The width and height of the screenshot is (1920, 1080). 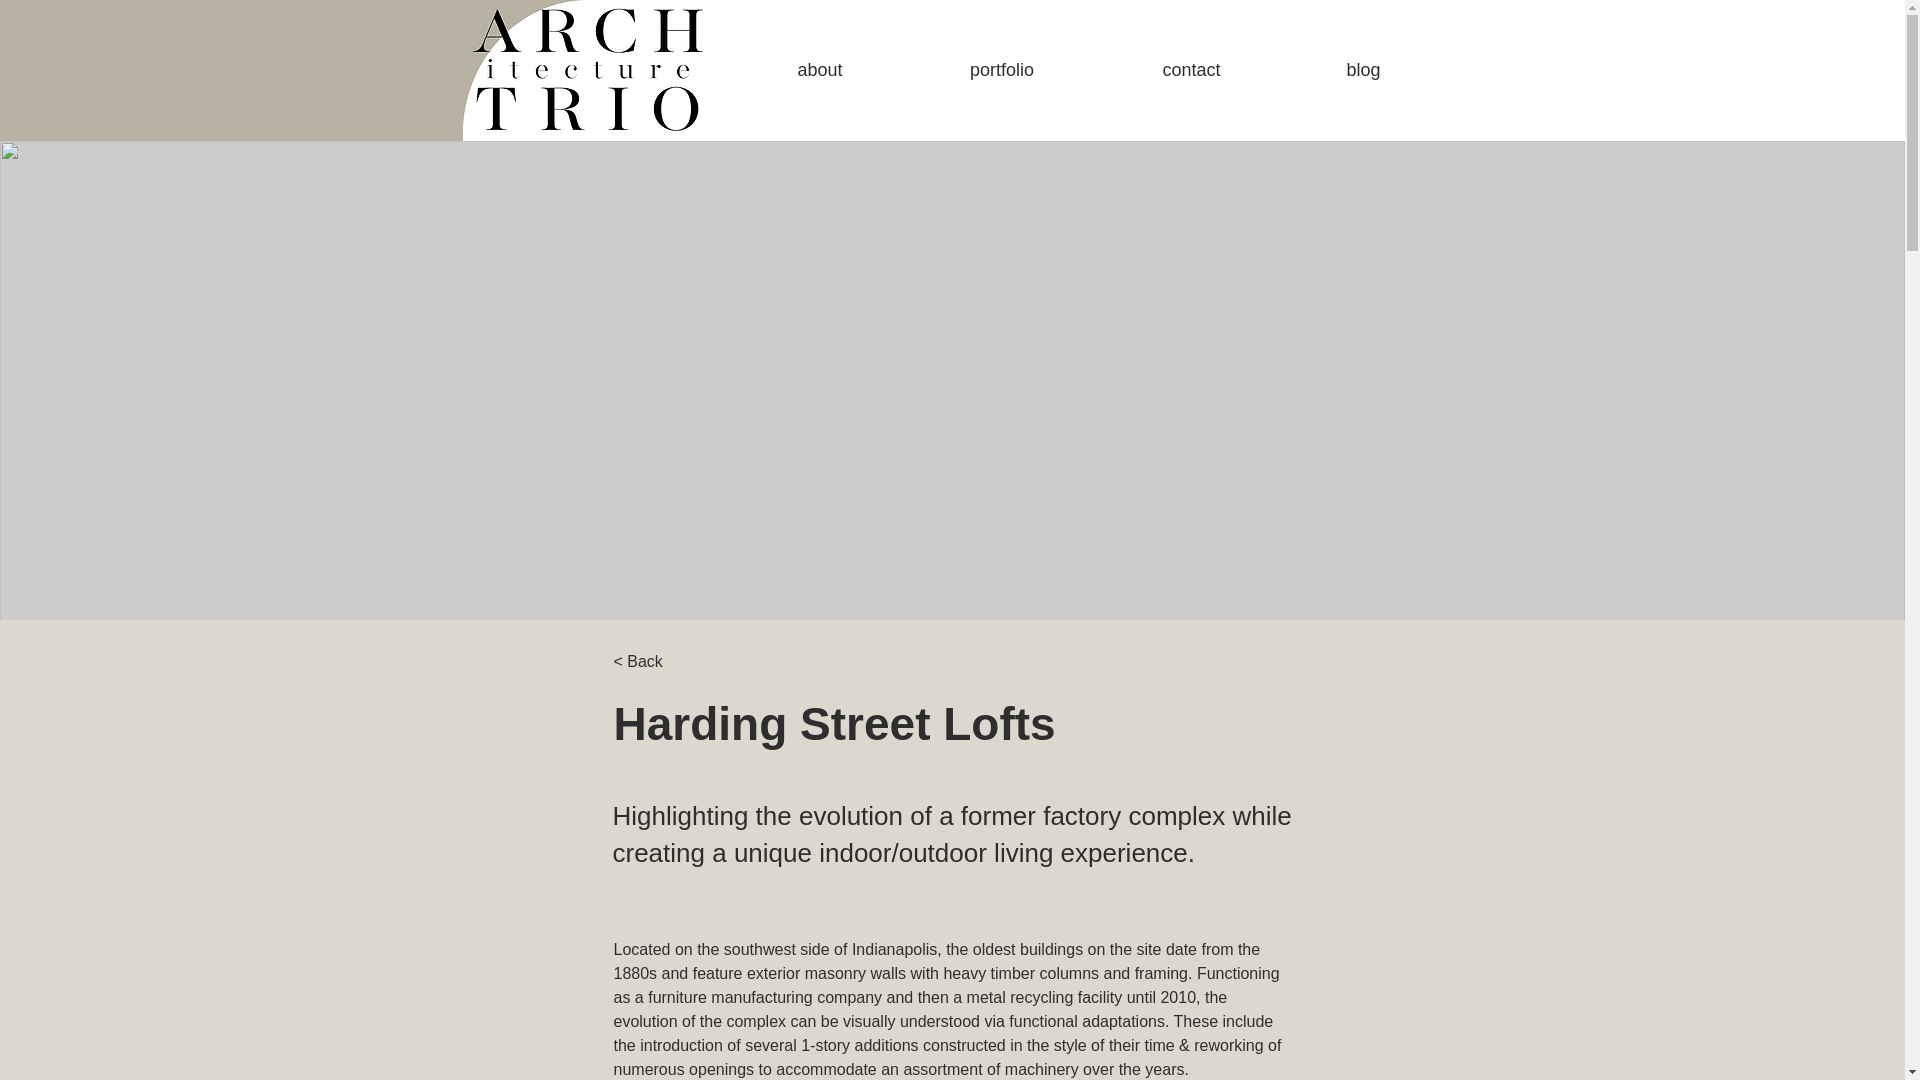 What do you see at coordinates (1191, 70) in the screenshot?
I see `contact` at bounding box center [1191, 70].